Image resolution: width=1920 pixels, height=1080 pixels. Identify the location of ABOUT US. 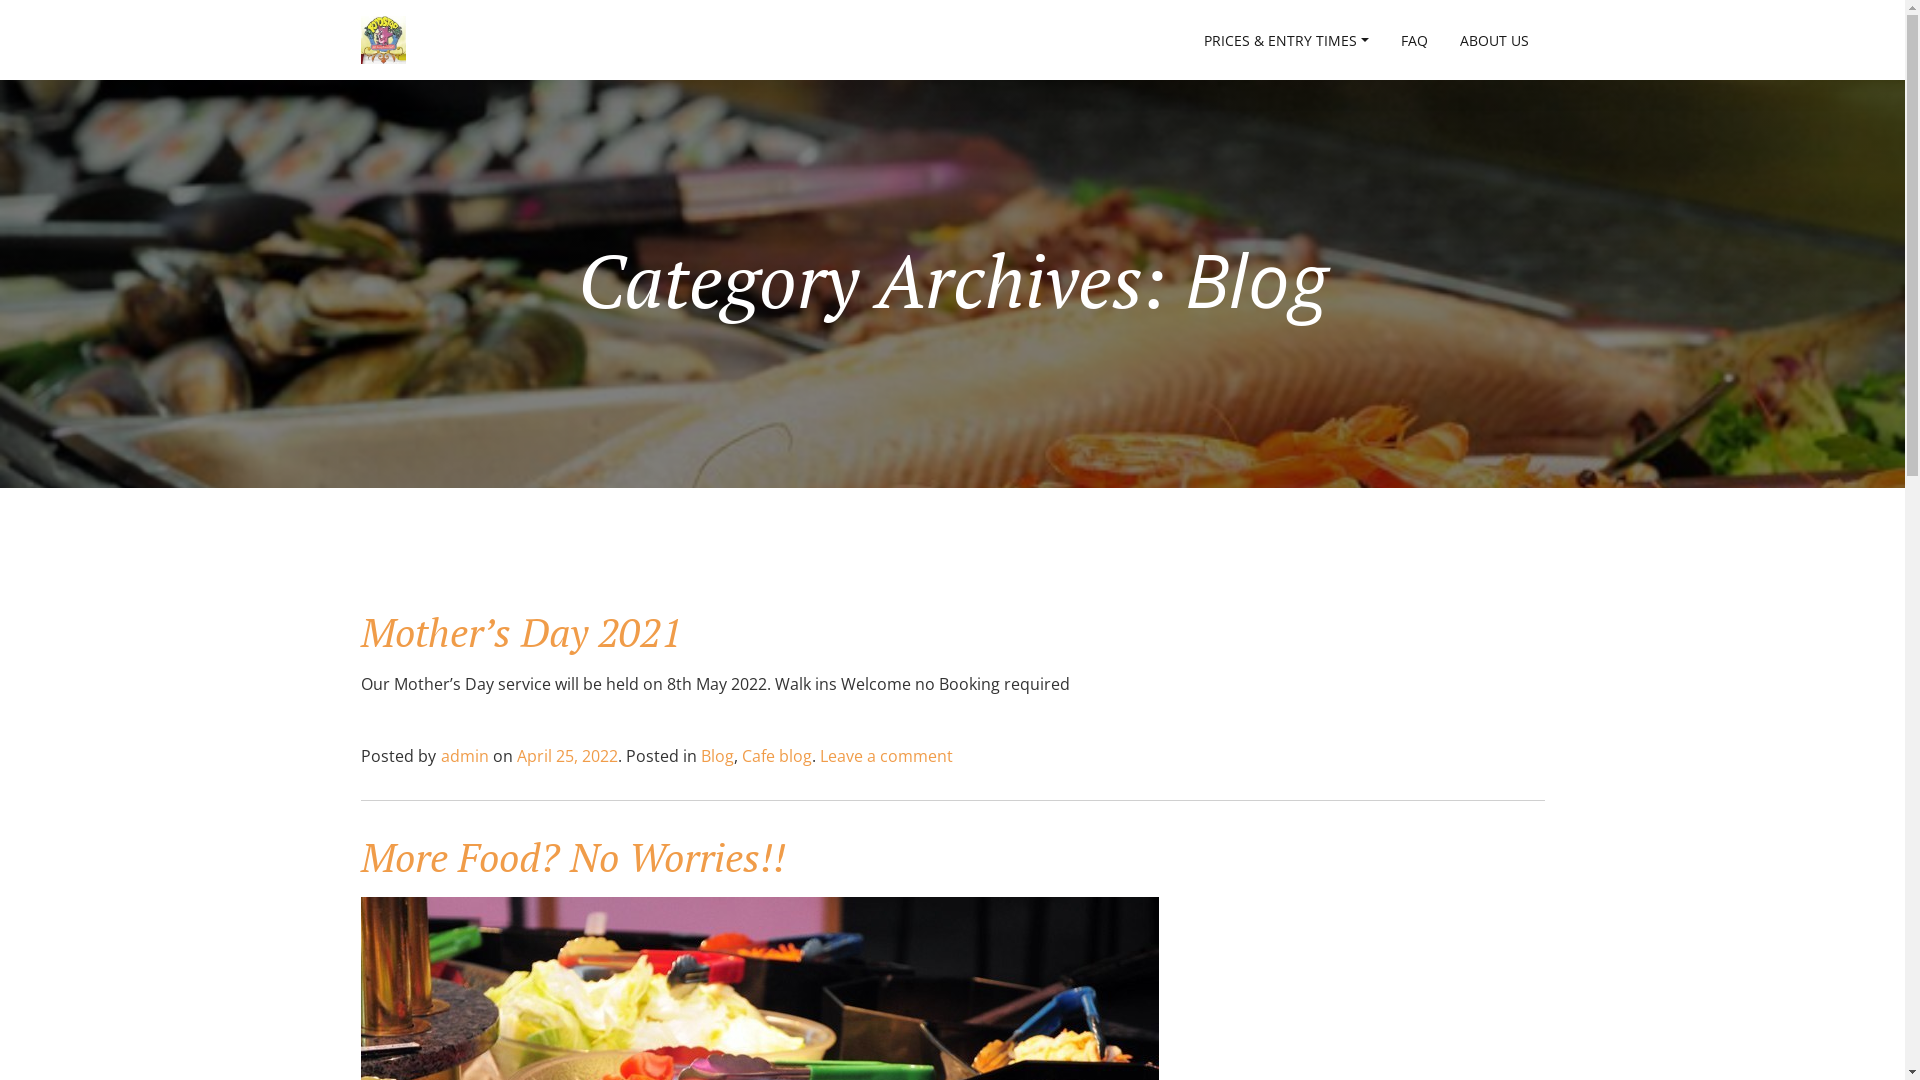
(1494, 40).